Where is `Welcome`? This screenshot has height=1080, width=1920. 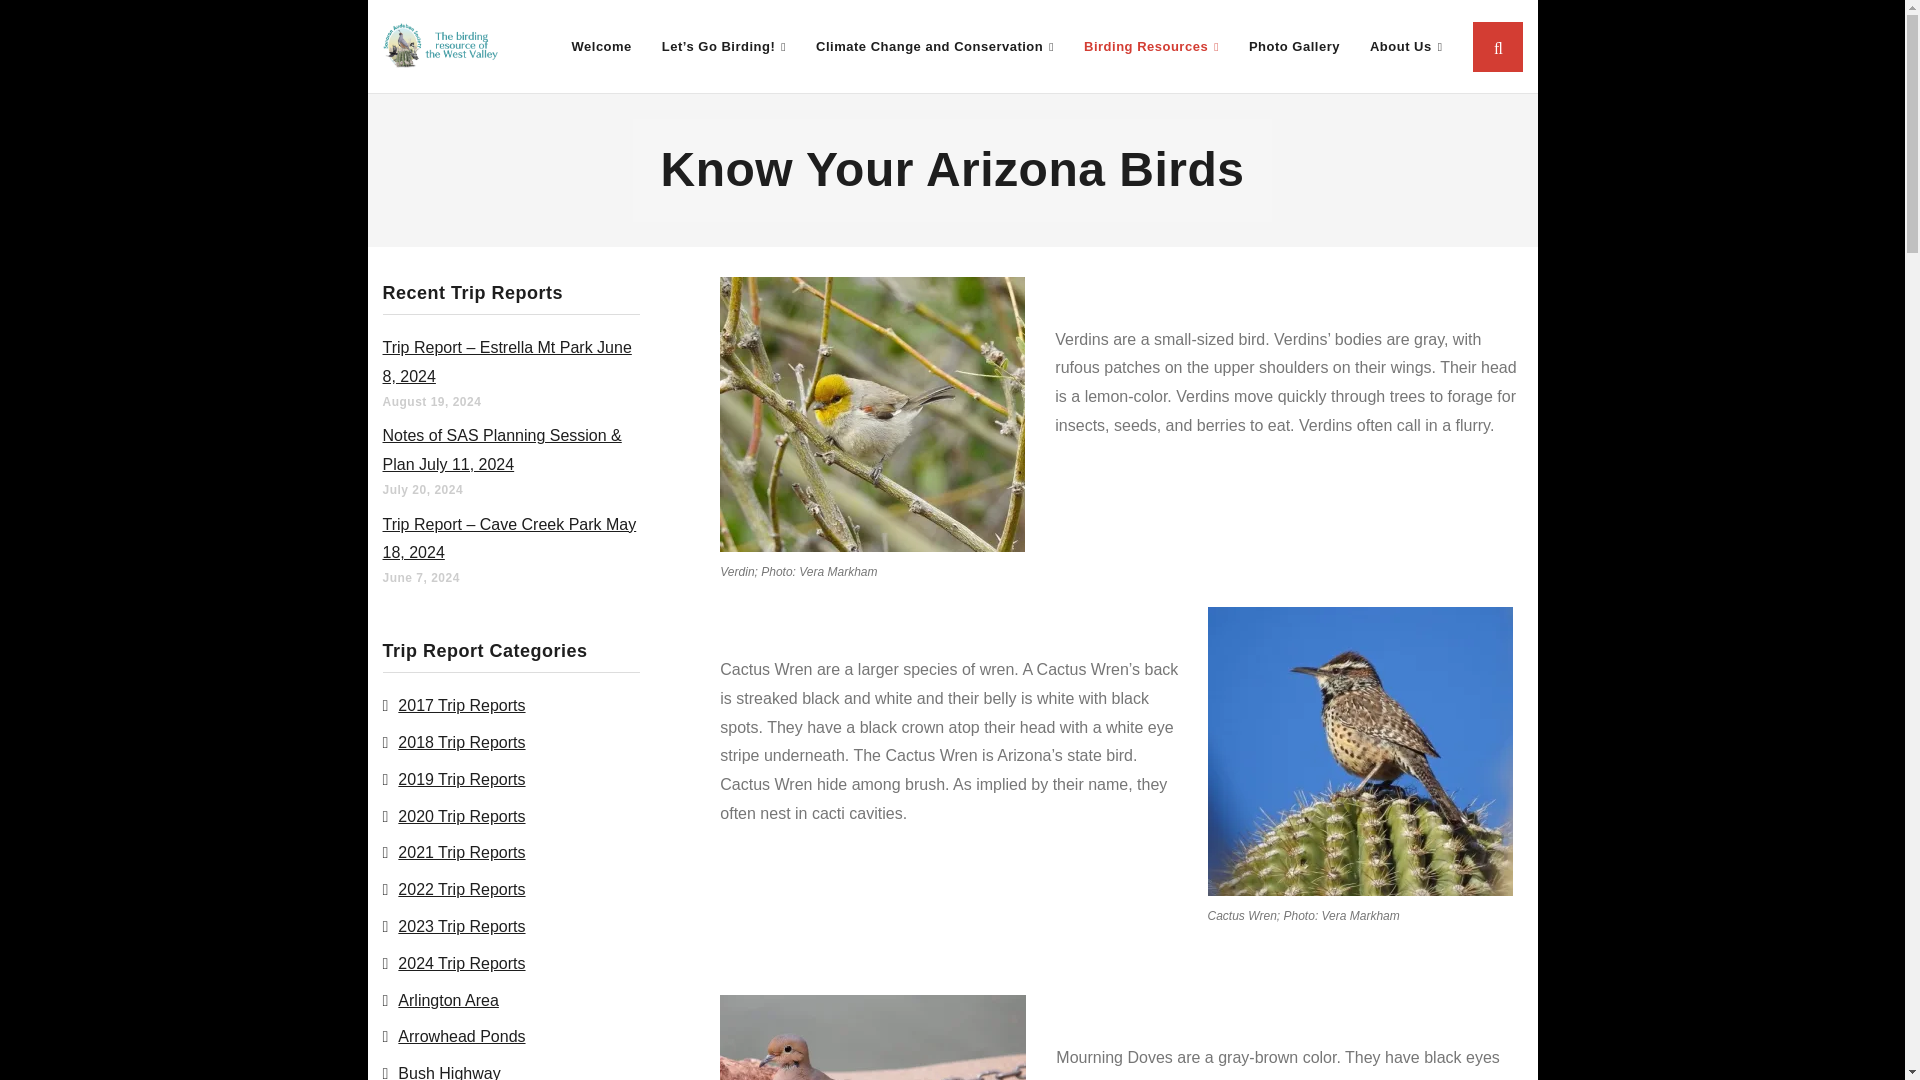
Welcome is located at coordinates (600, 46).